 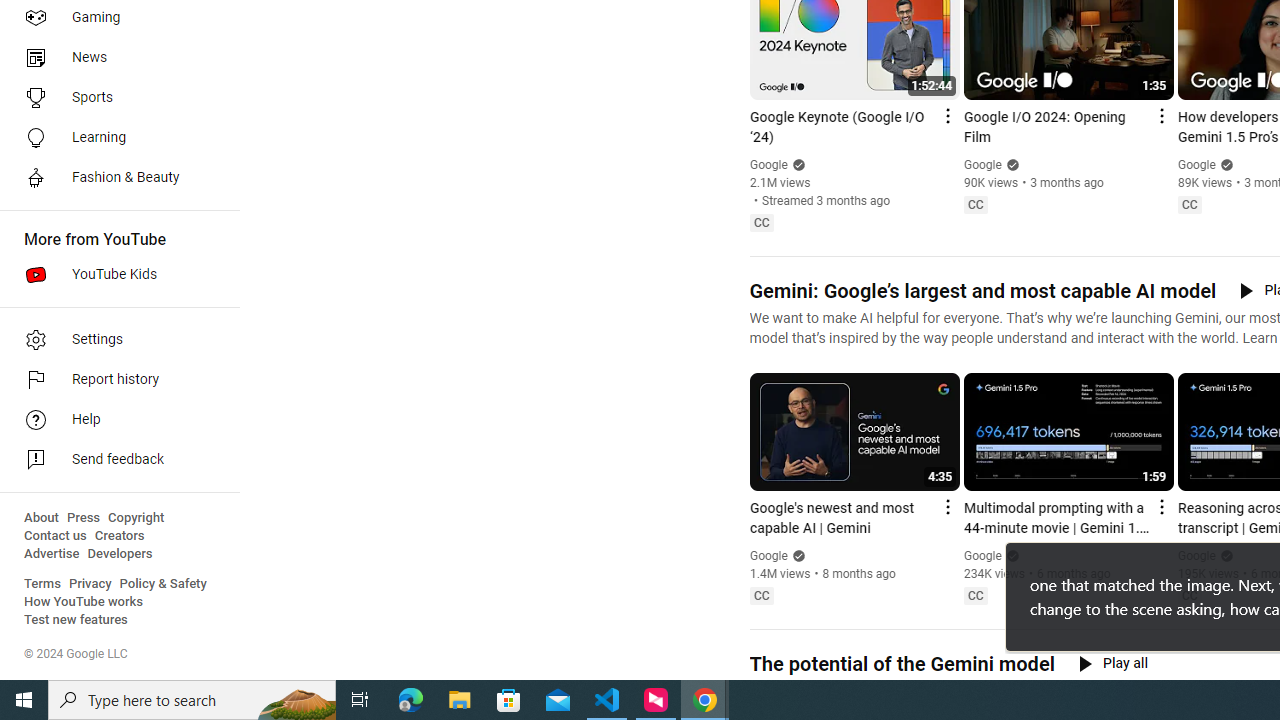 I want to click on Copyright, so click(x=136, y=518).